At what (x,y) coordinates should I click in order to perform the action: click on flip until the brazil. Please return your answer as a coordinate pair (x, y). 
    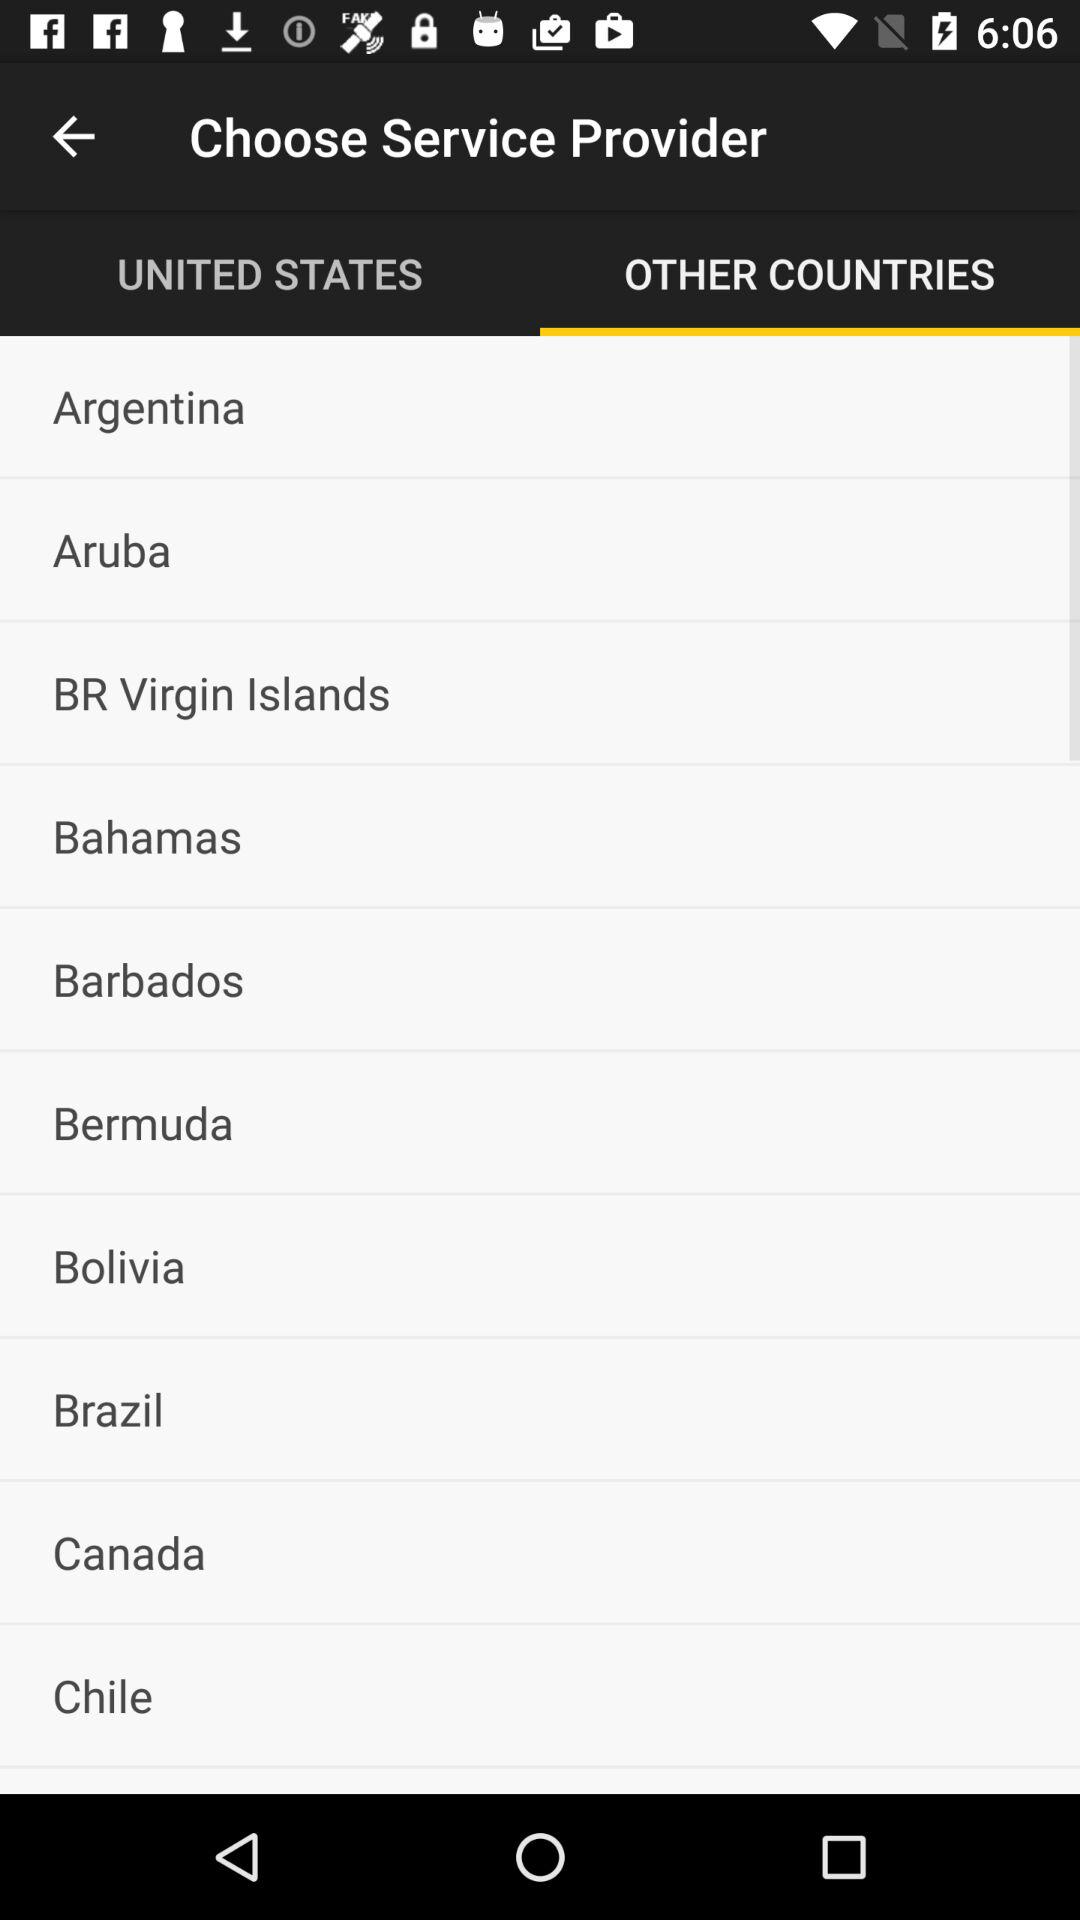
    Looking at the image, I should click on (540, 1408).